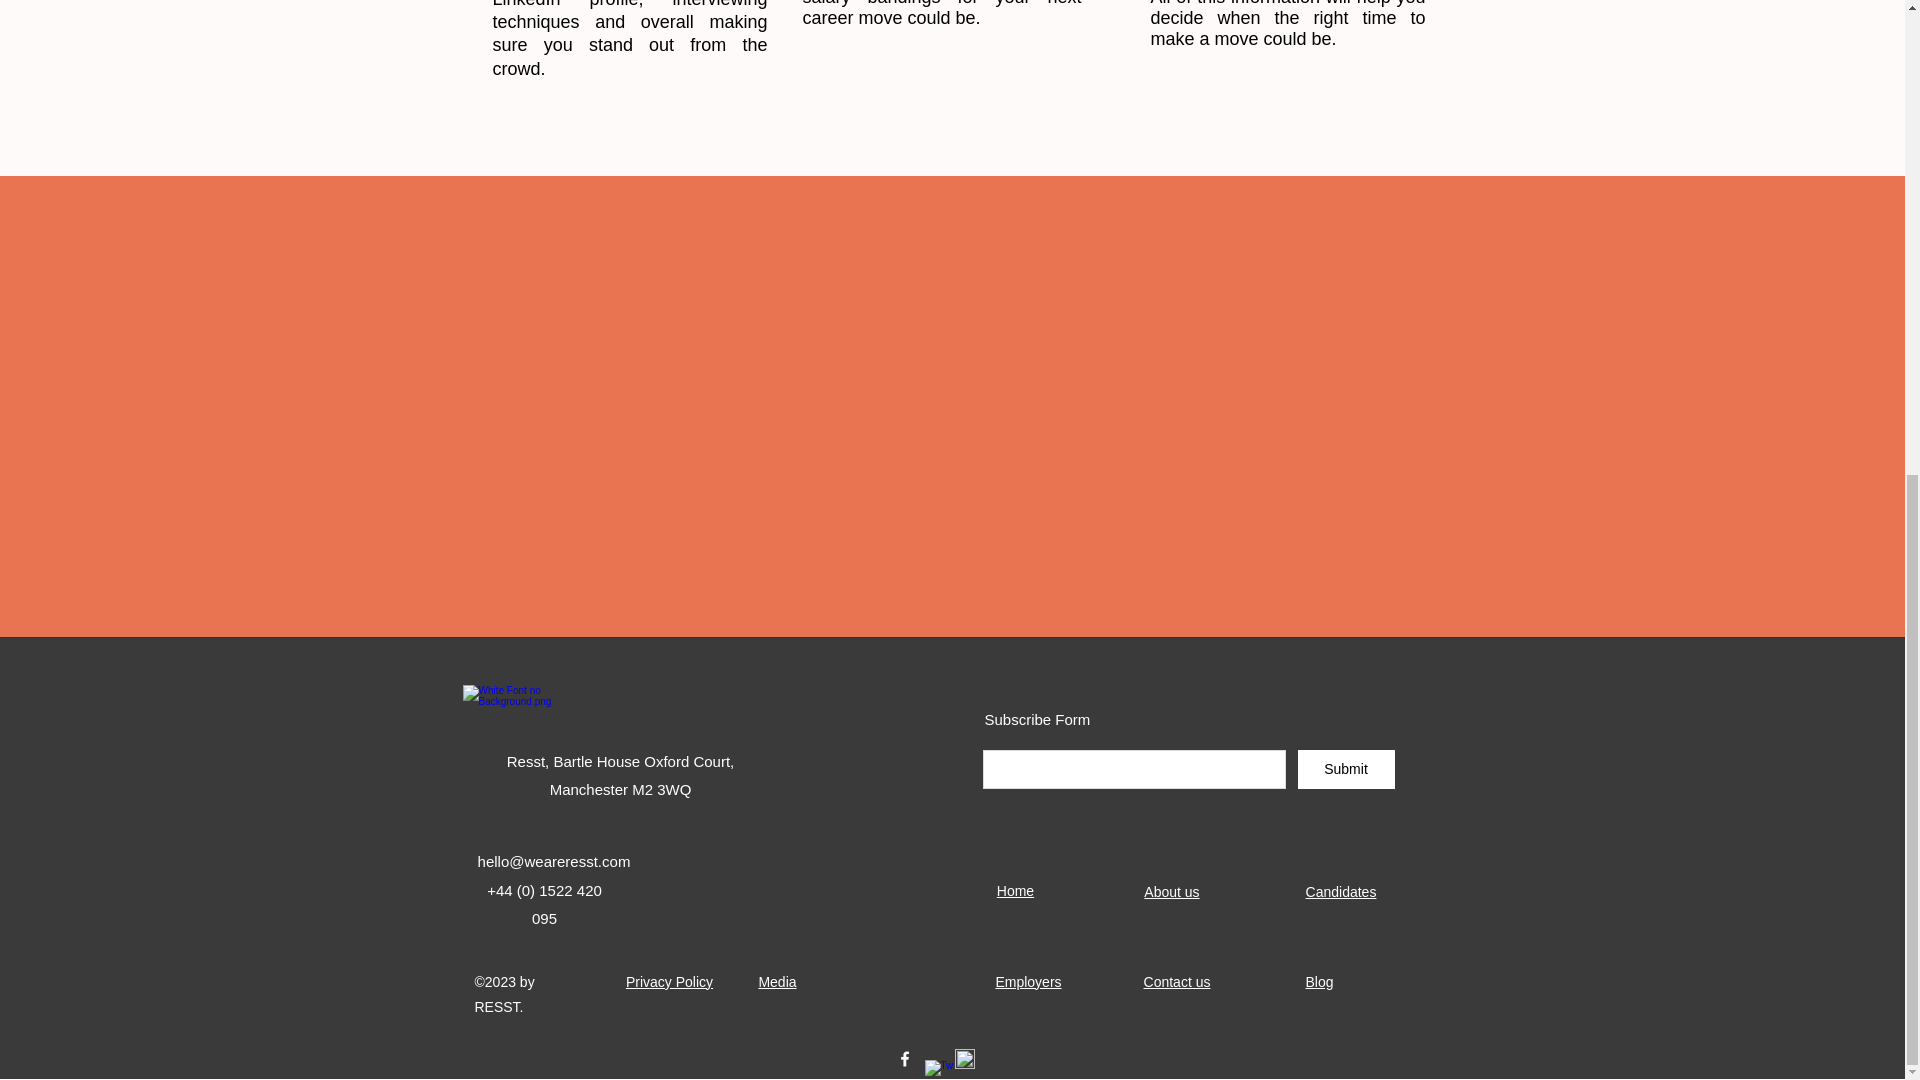 This screenshot has width=1920, height=1080. What do you see at coordinates (777, 982) in the screenshot?
I see `Media` at bounding box center [777, 982].